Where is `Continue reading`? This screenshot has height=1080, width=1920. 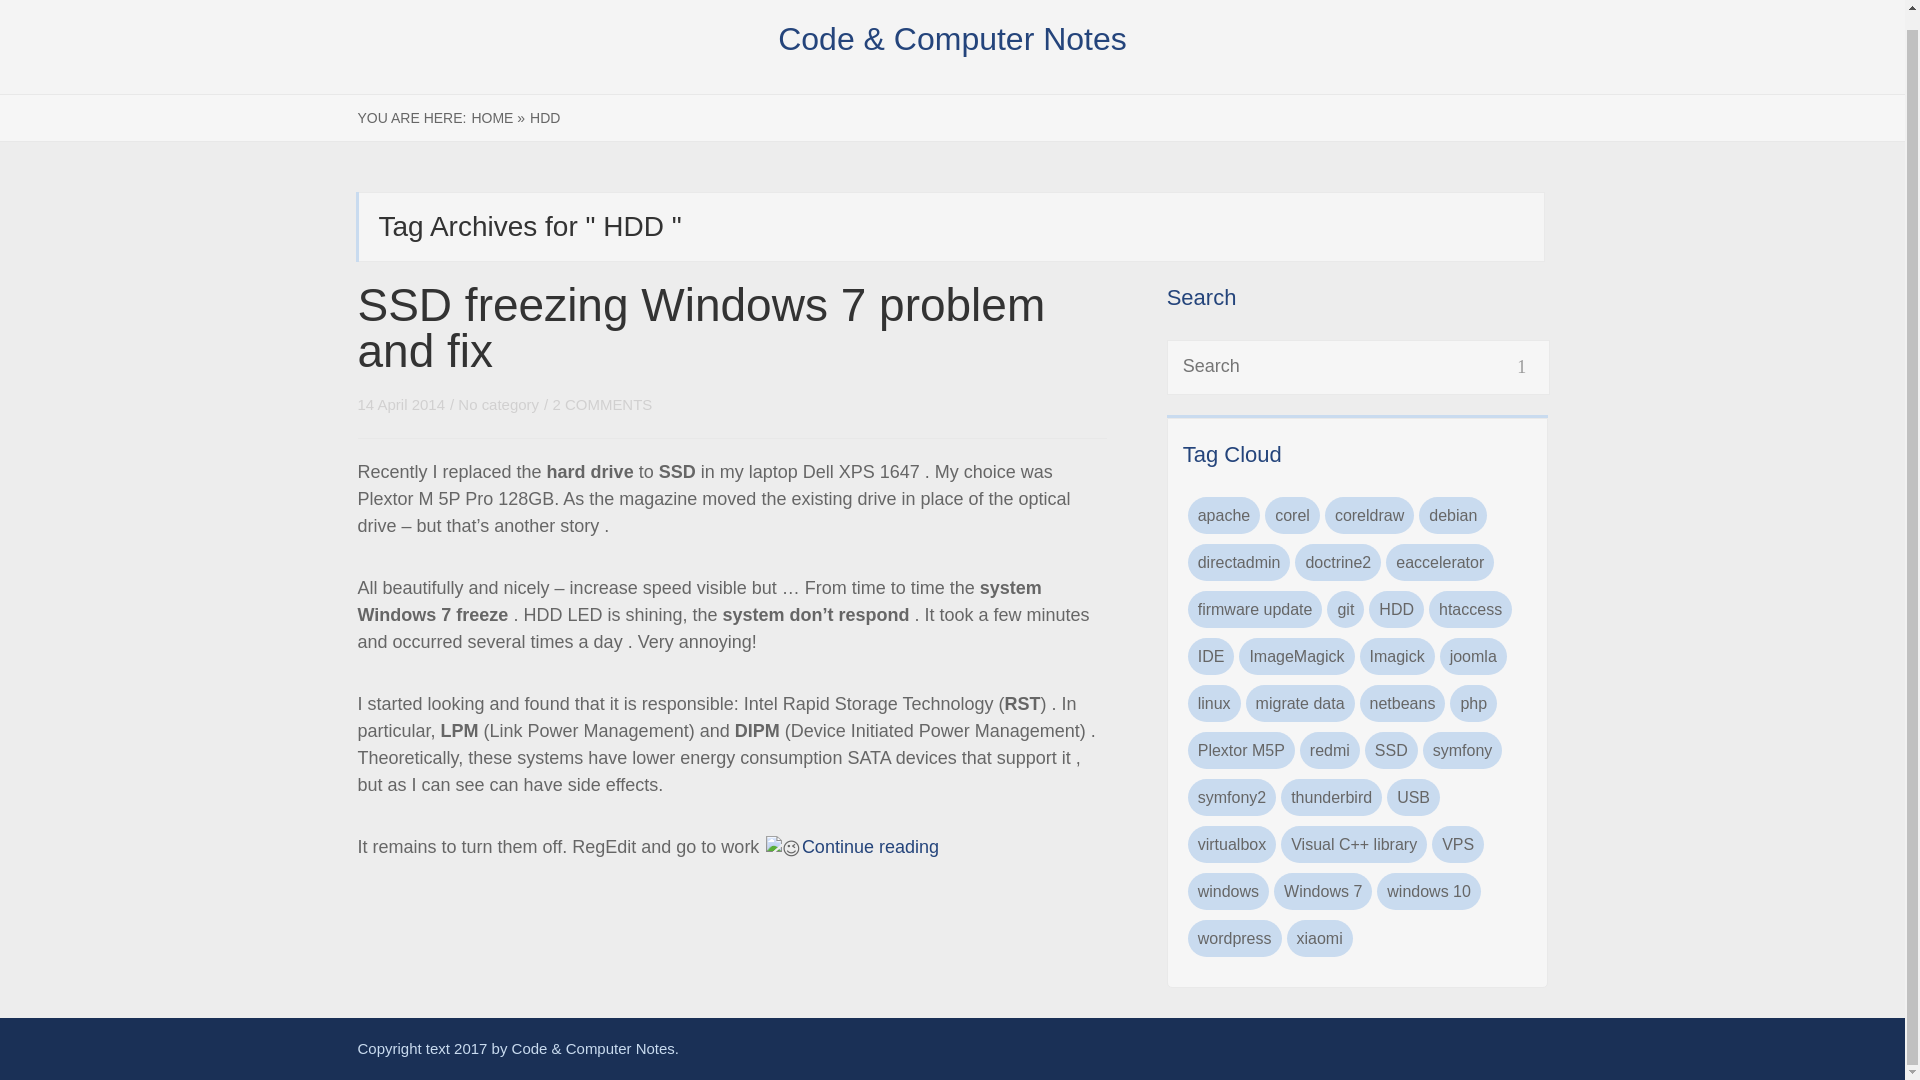
Continue reading is located at coordinates (870, 847).